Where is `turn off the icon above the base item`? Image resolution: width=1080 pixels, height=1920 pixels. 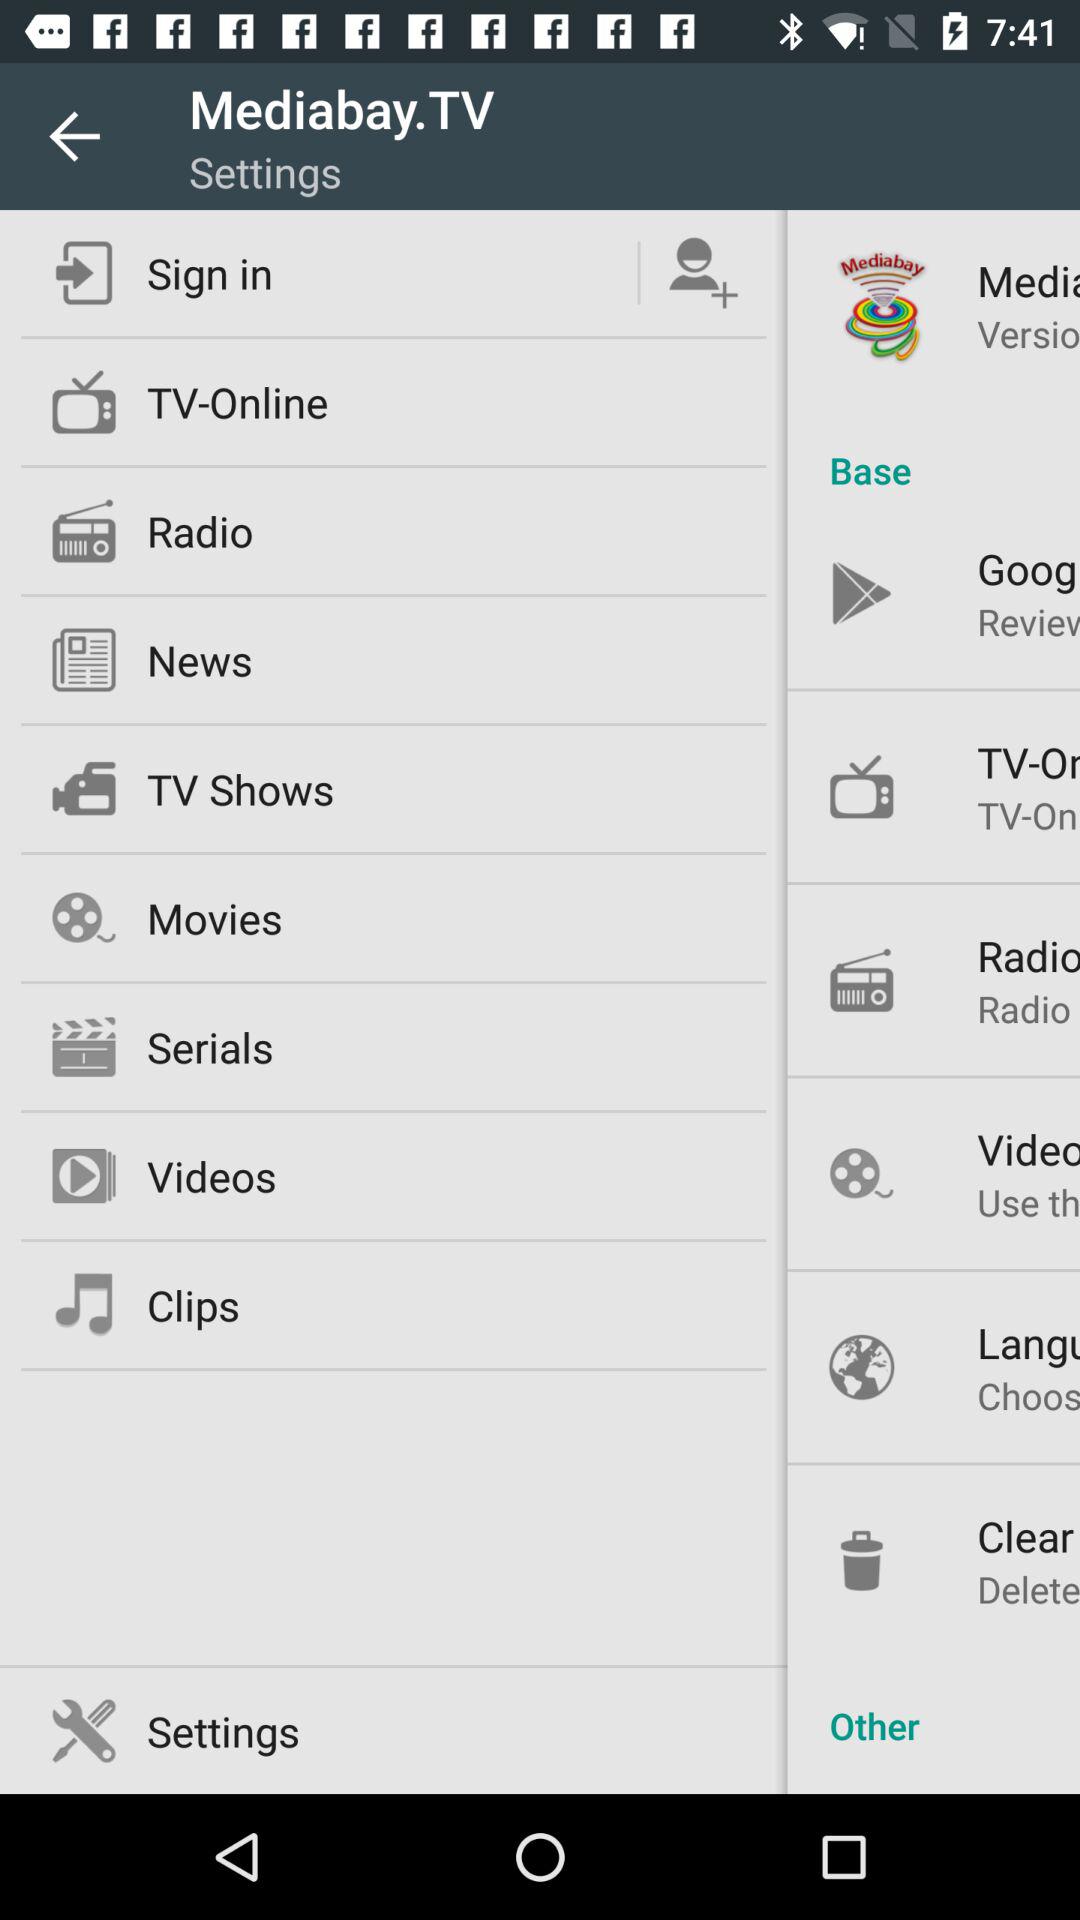 turn off the icon above the base item is located at coordinates (1028, 334).